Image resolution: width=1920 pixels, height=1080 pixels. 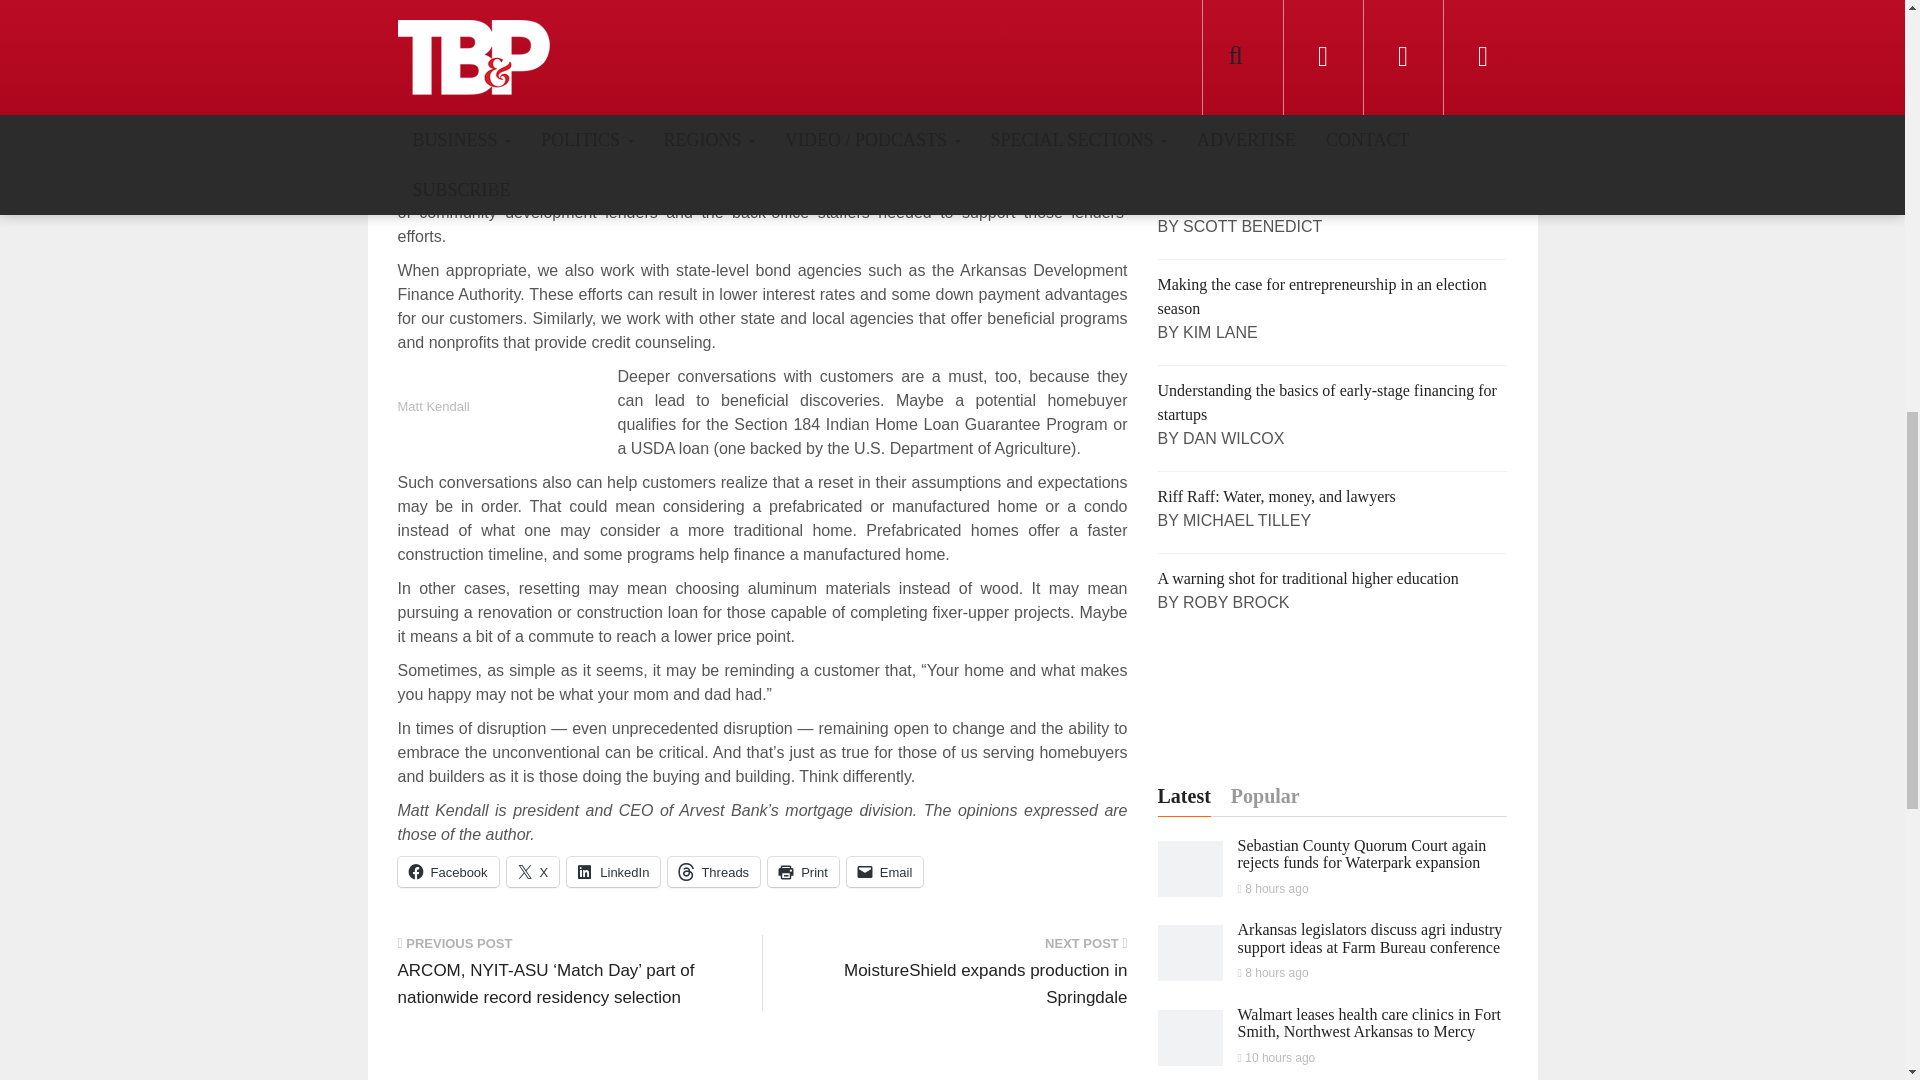 I want to click on Click to share on X, so click(x=533, y=872).